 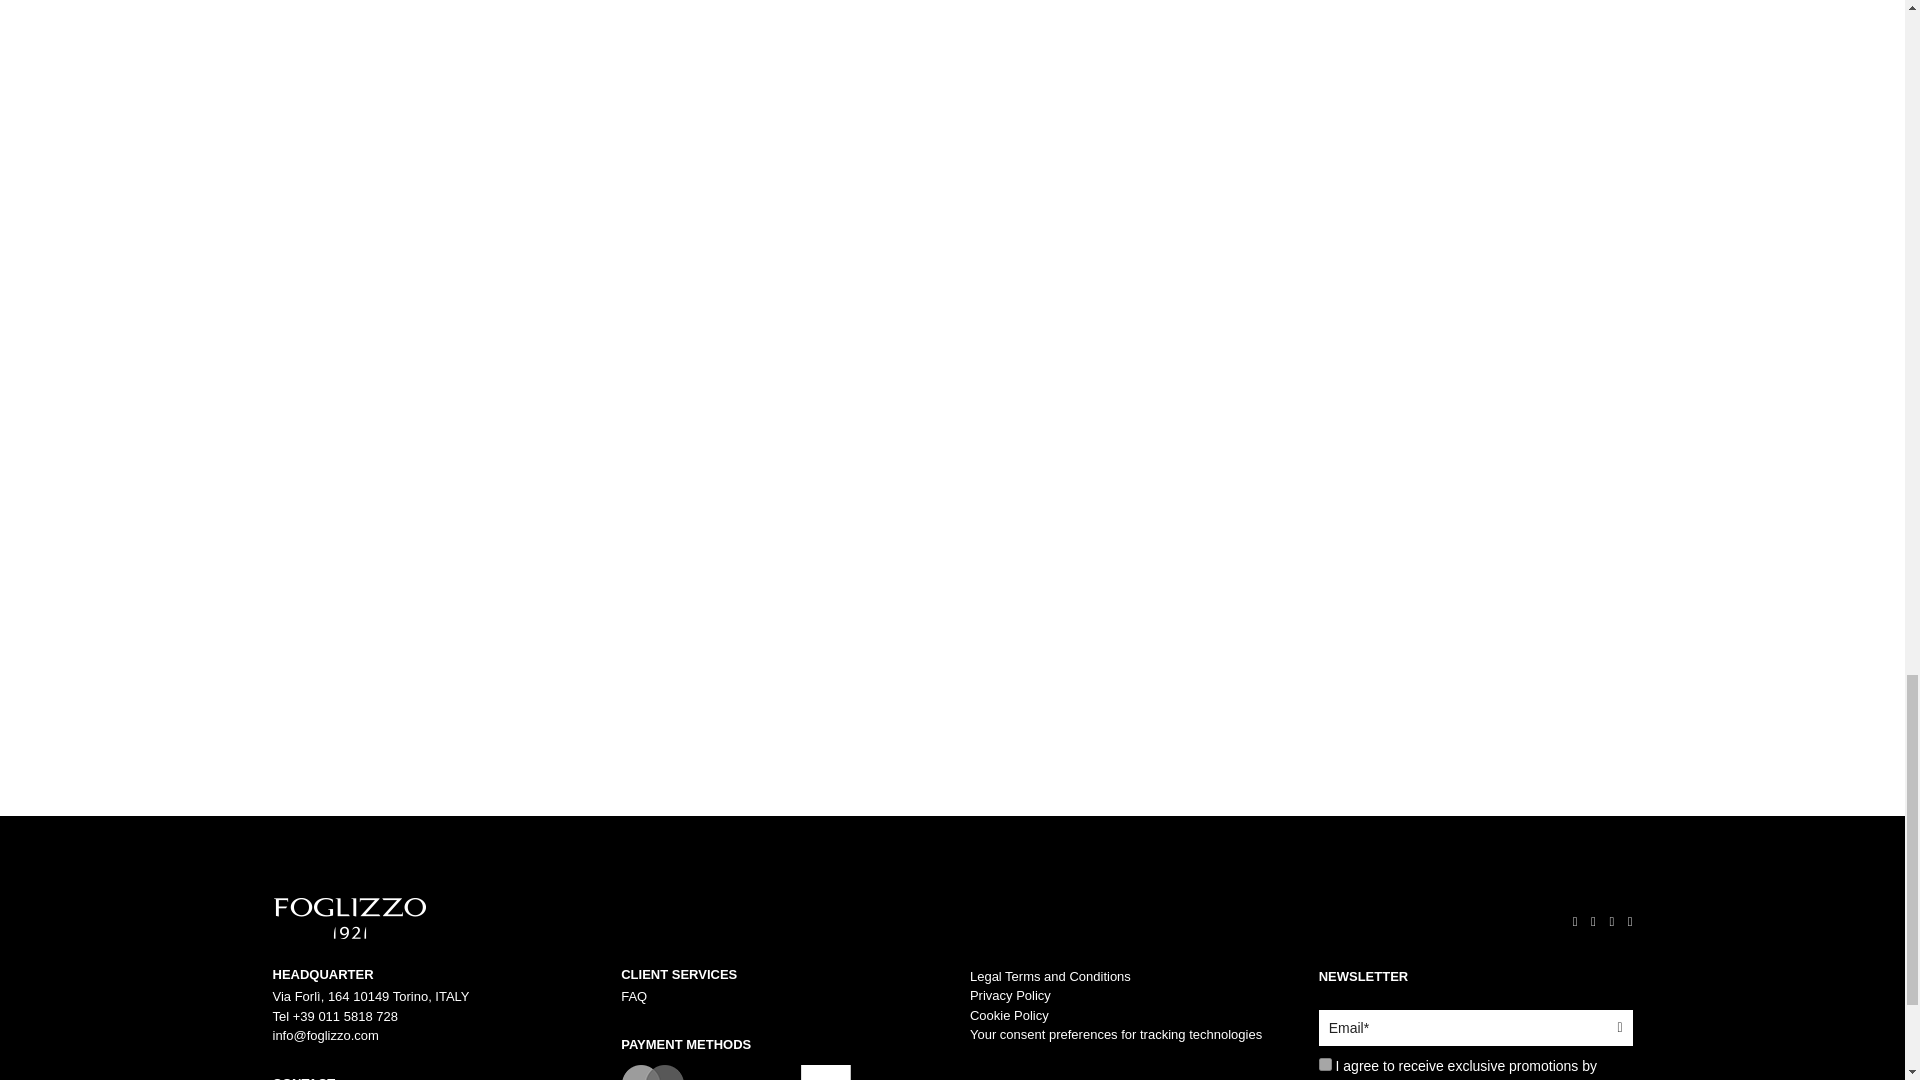 What do you see at coordinates (634, 996) in the screenshot?
I see `FAQ` at bounding box center [634, 996].